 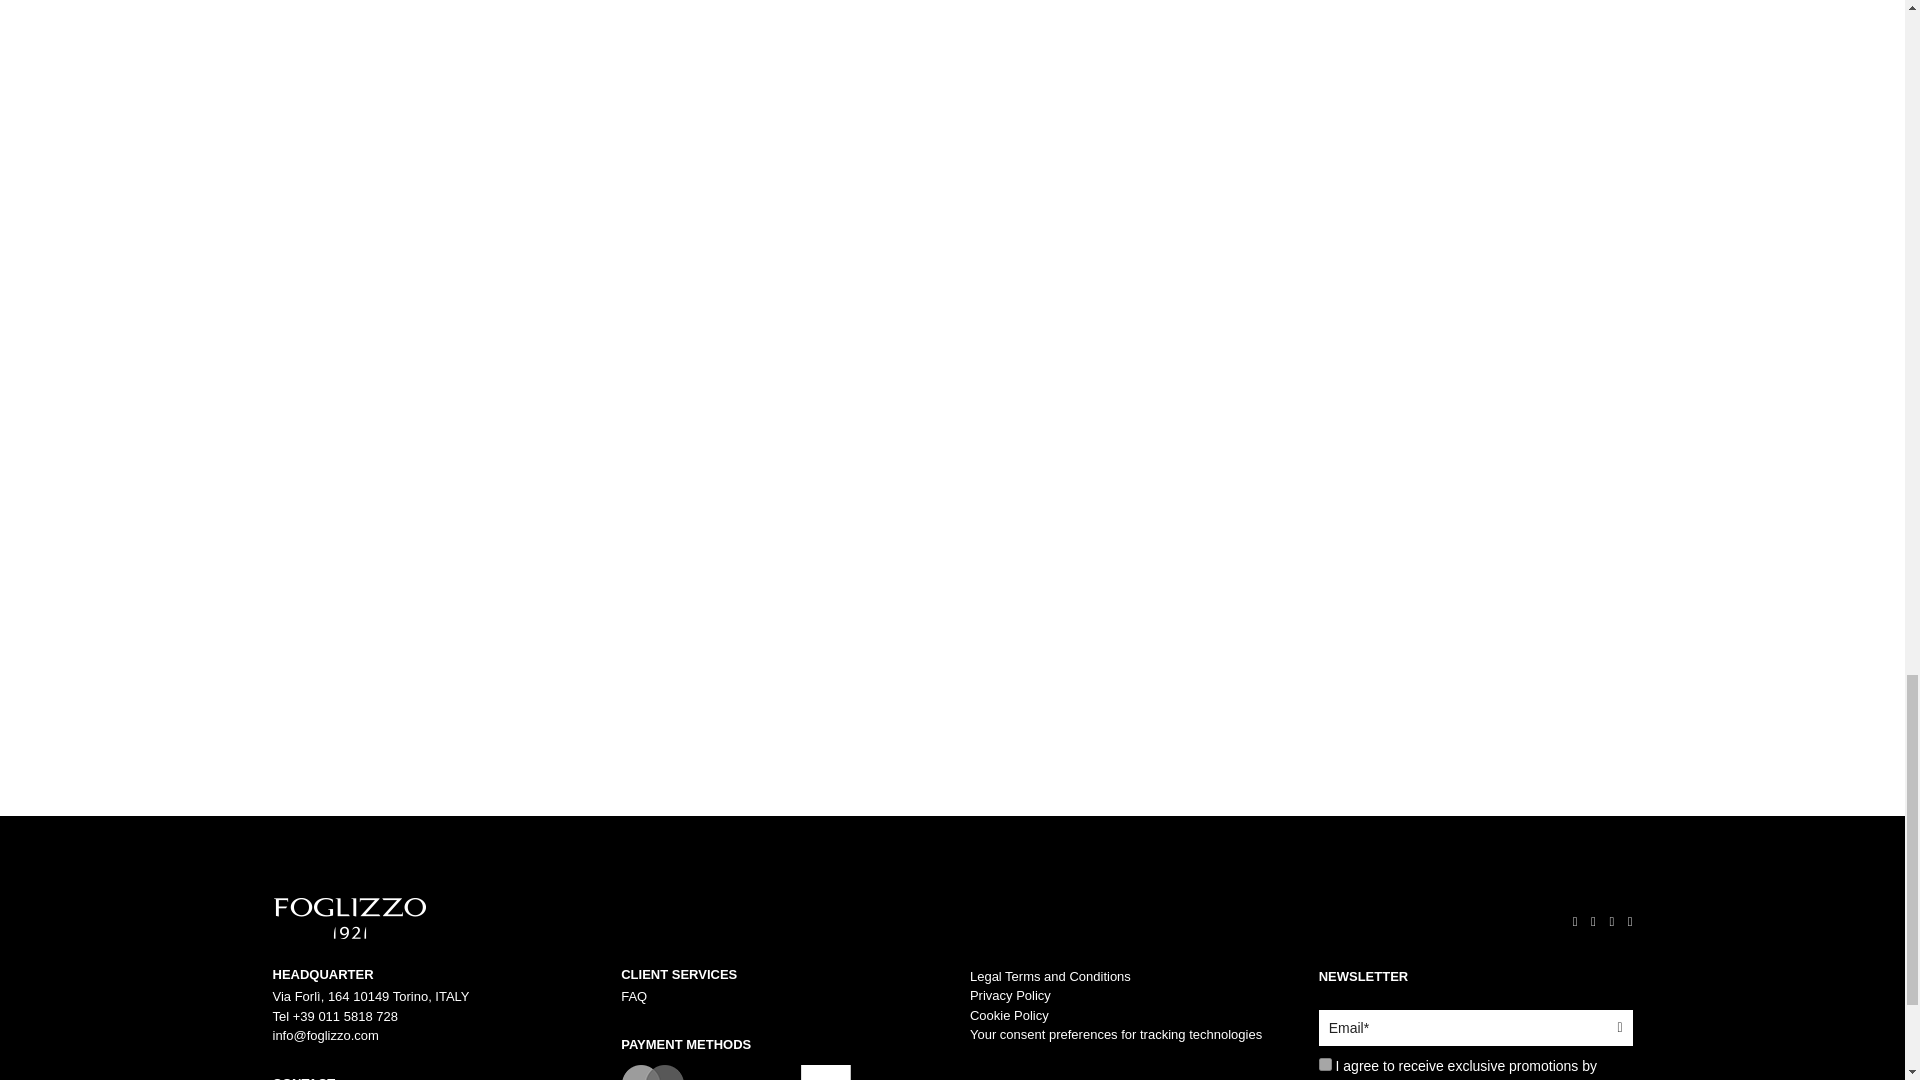 What do you see at coordinates (634, 996) in the screenshot?
I see `FAQ` at bounding box center [634, 996].